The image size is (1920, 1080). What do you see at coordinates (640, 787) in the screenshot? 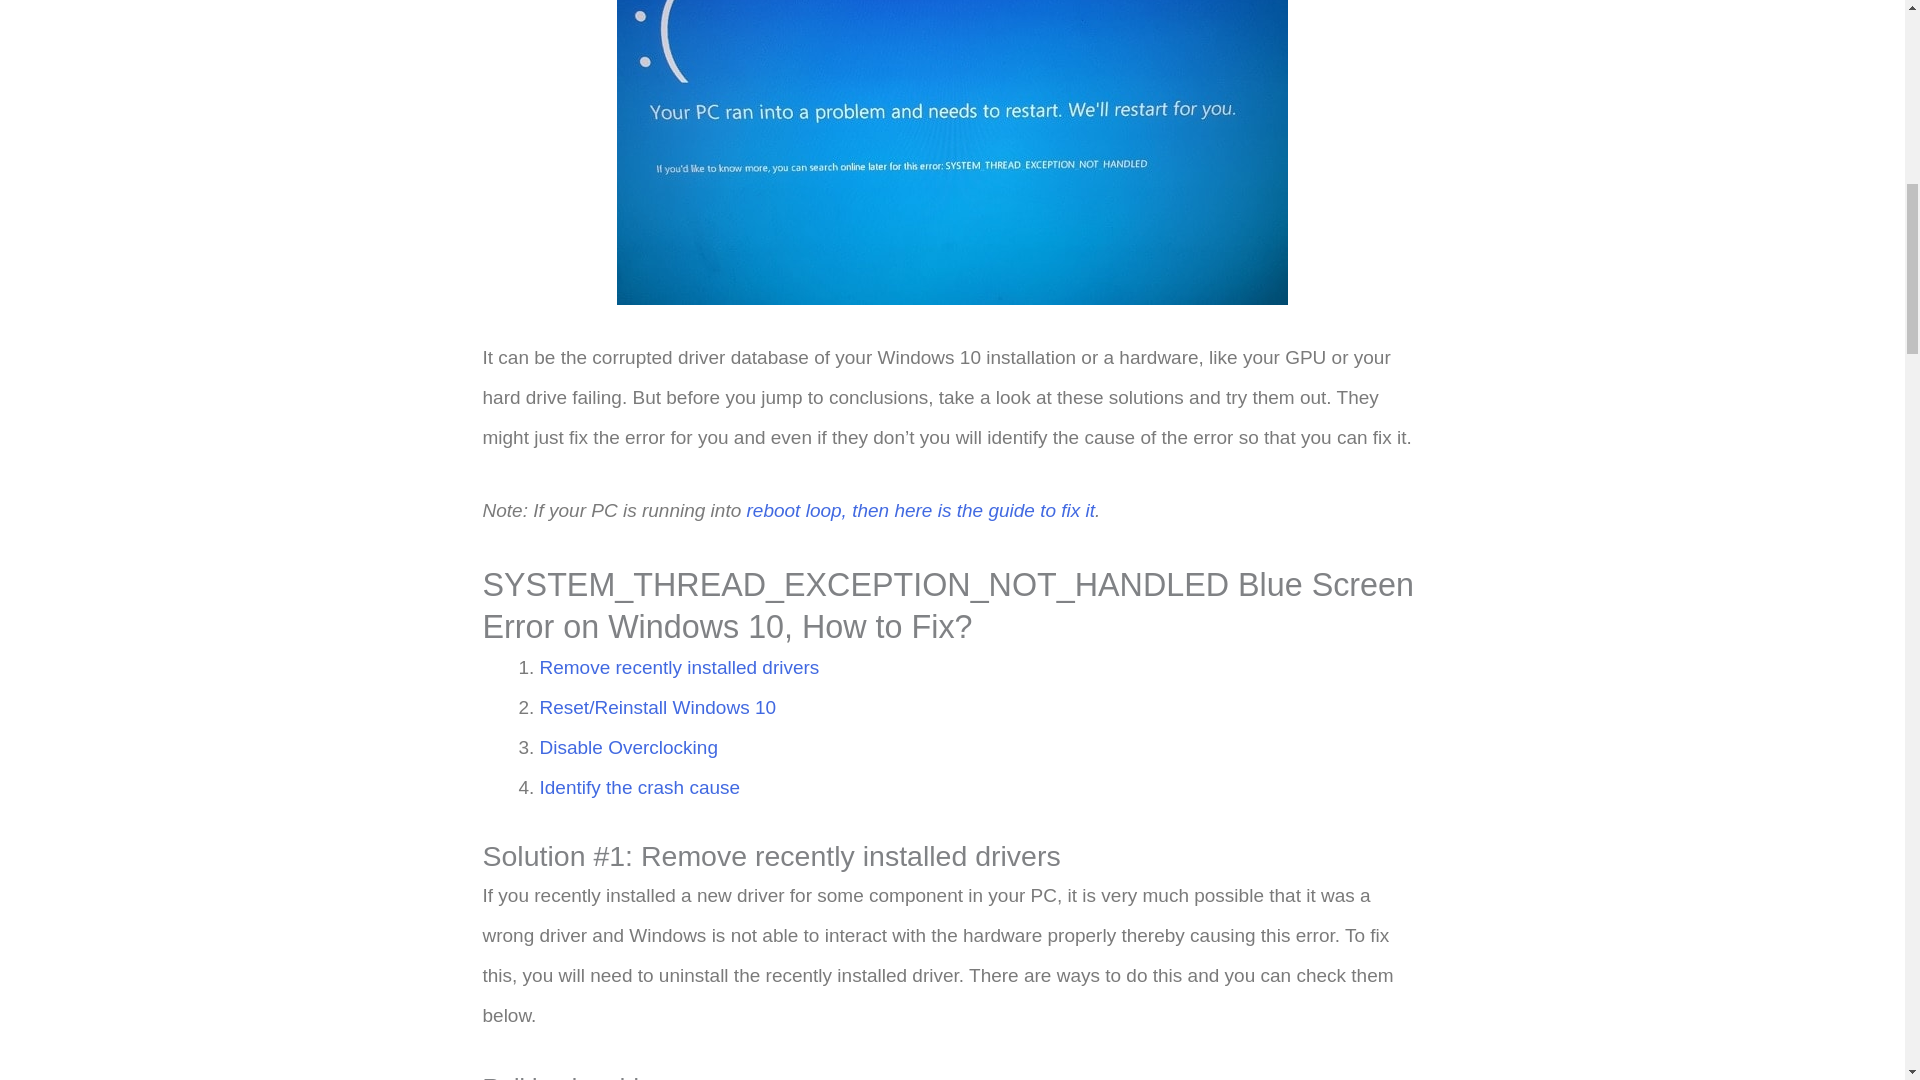
I see `Identify the crash cause` at bounding box center [640, 787].